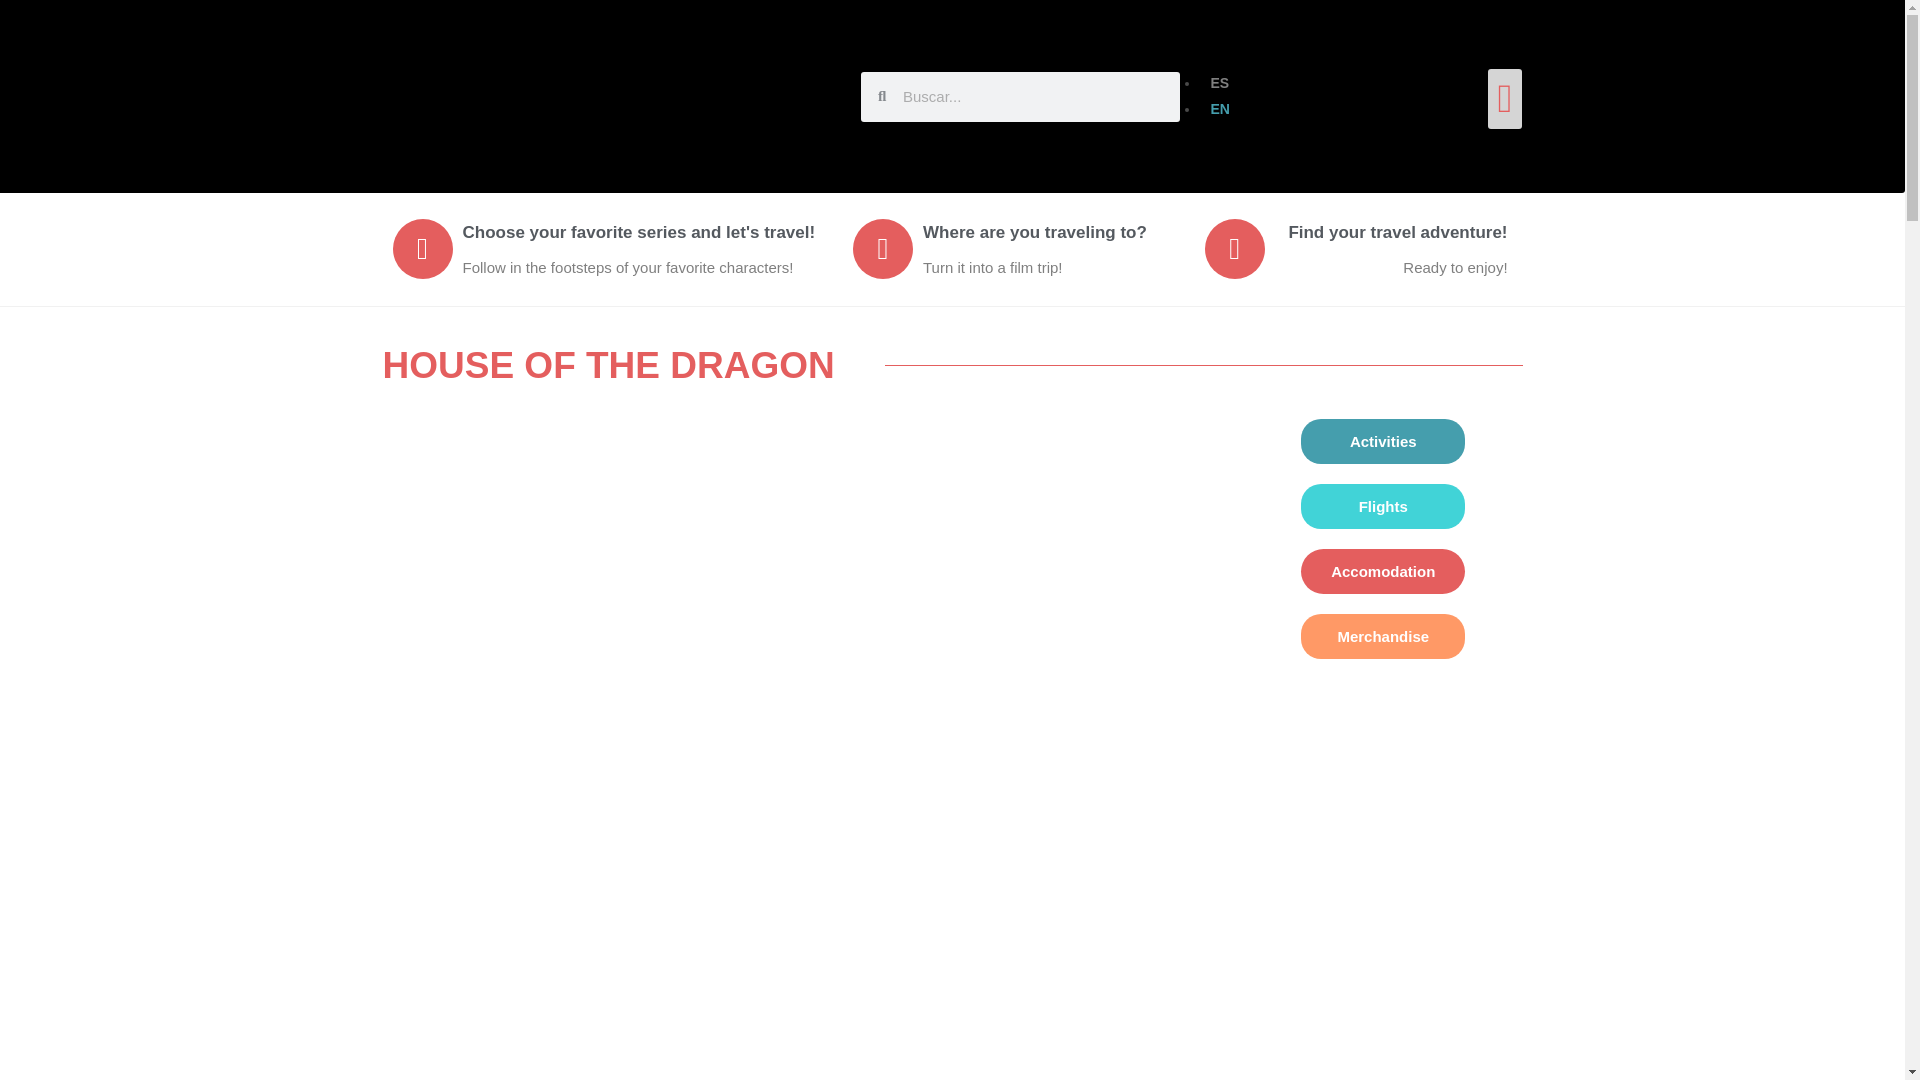 The image size is (1920, 1080). I want to click on EN, so click(1214, 108).